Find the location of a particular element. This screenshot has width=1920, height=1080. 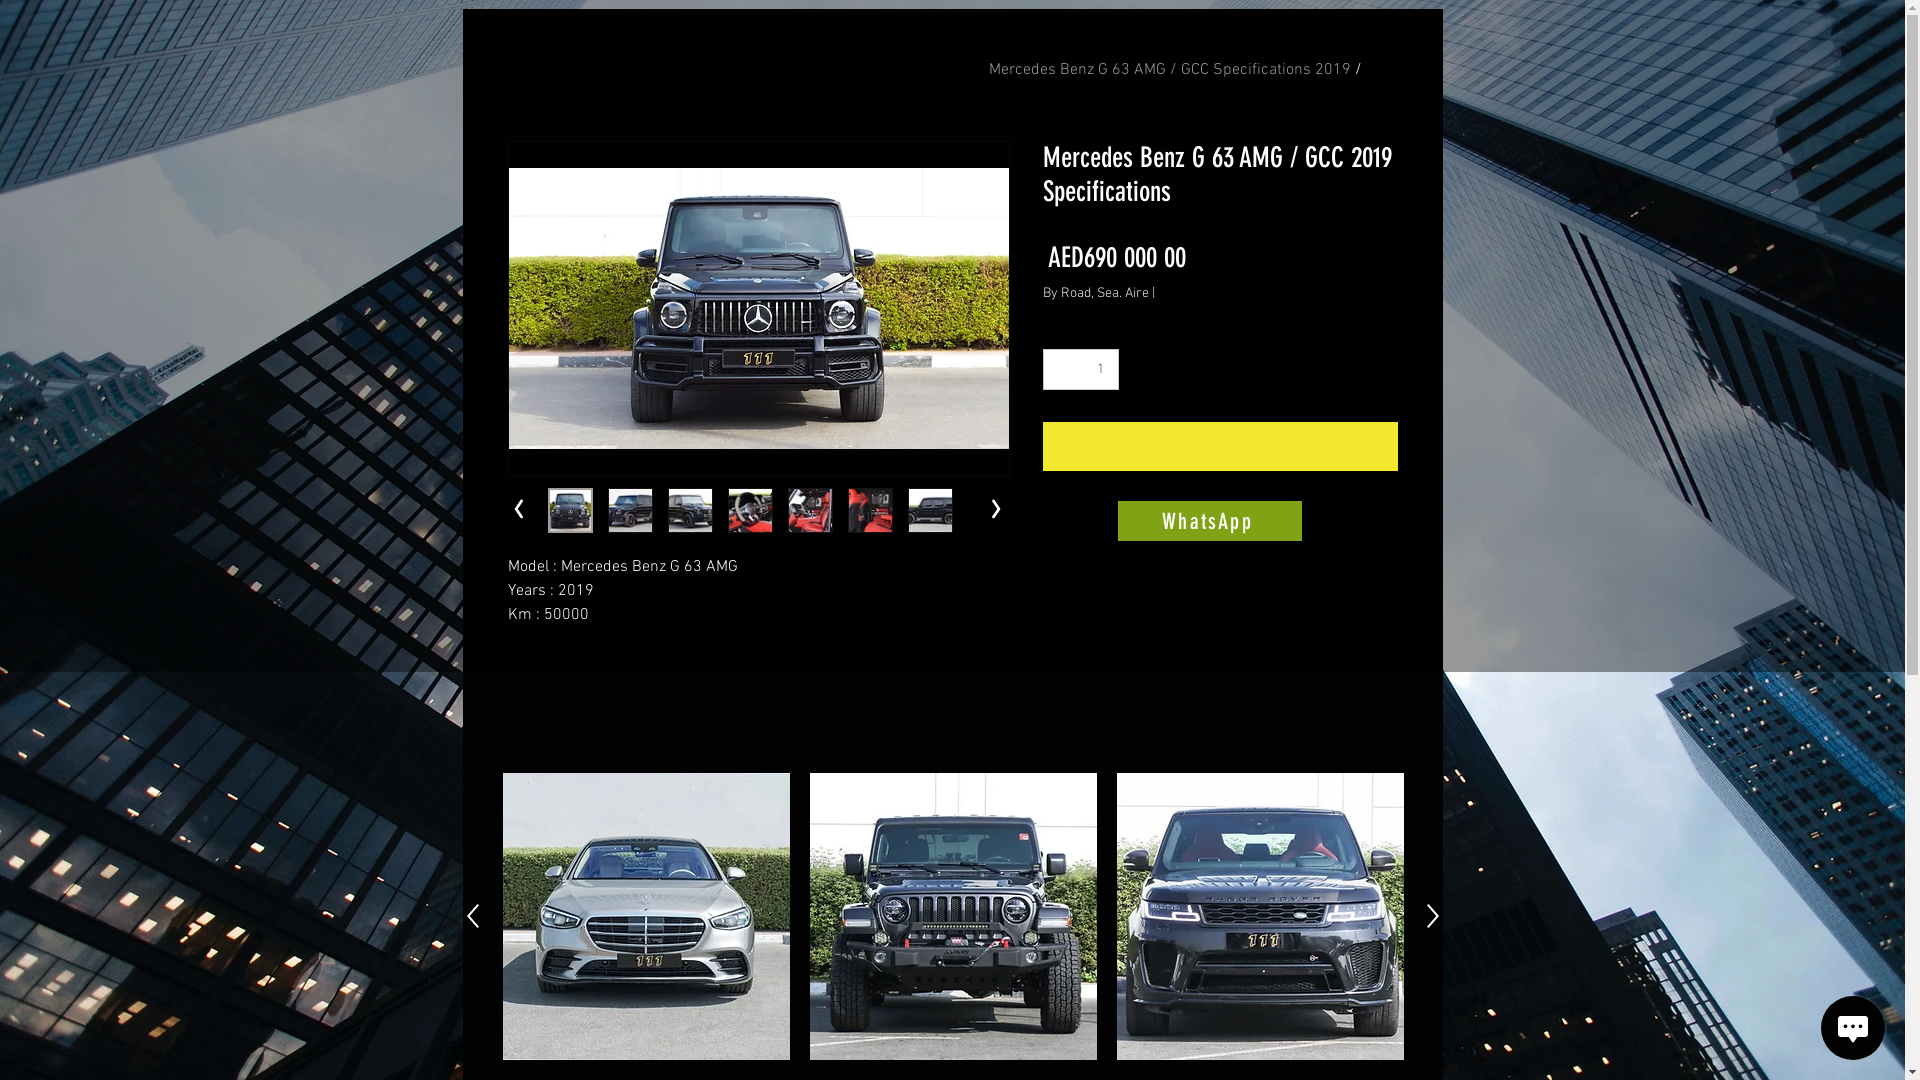

By Road, Sea. Aire is located at coordinates (1095, 294).